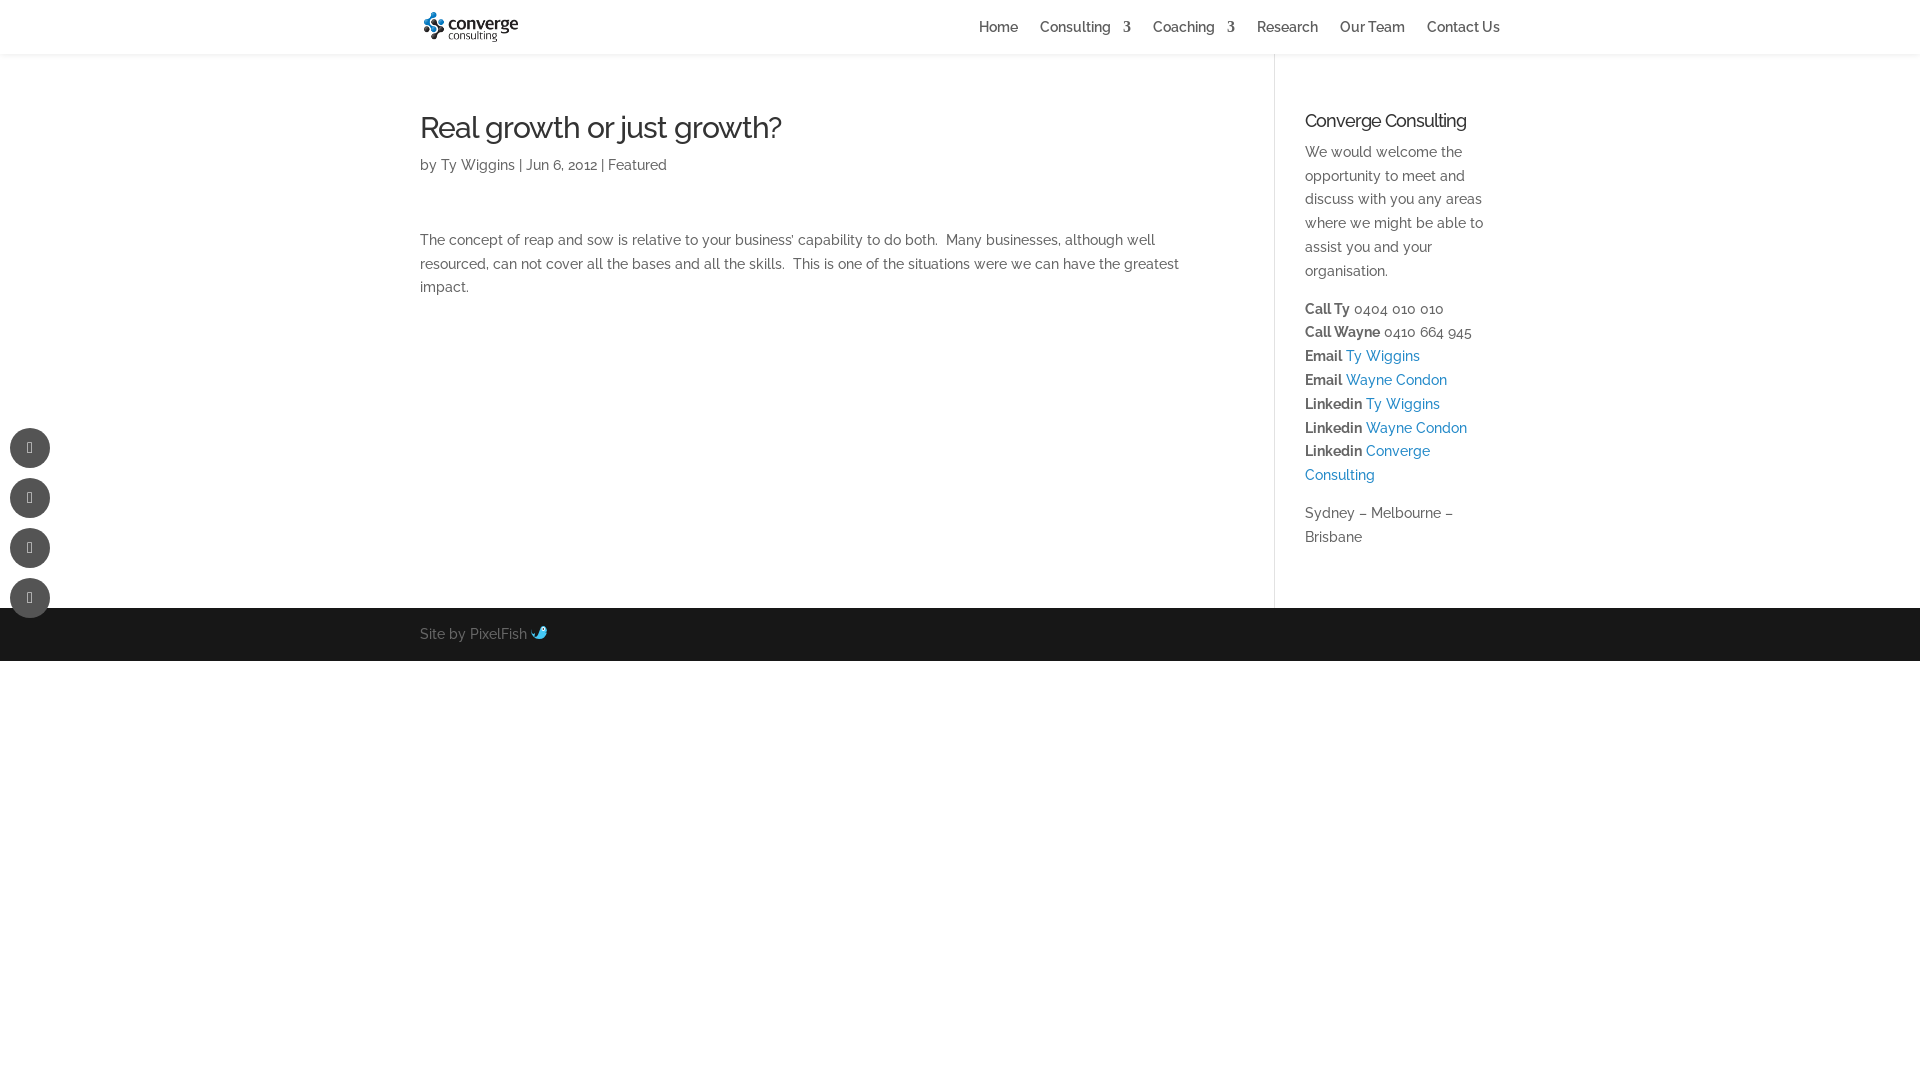  Describe the element at coordinates (1383, 356) in the screenshot. I see `Ty Wiggins` at that location.